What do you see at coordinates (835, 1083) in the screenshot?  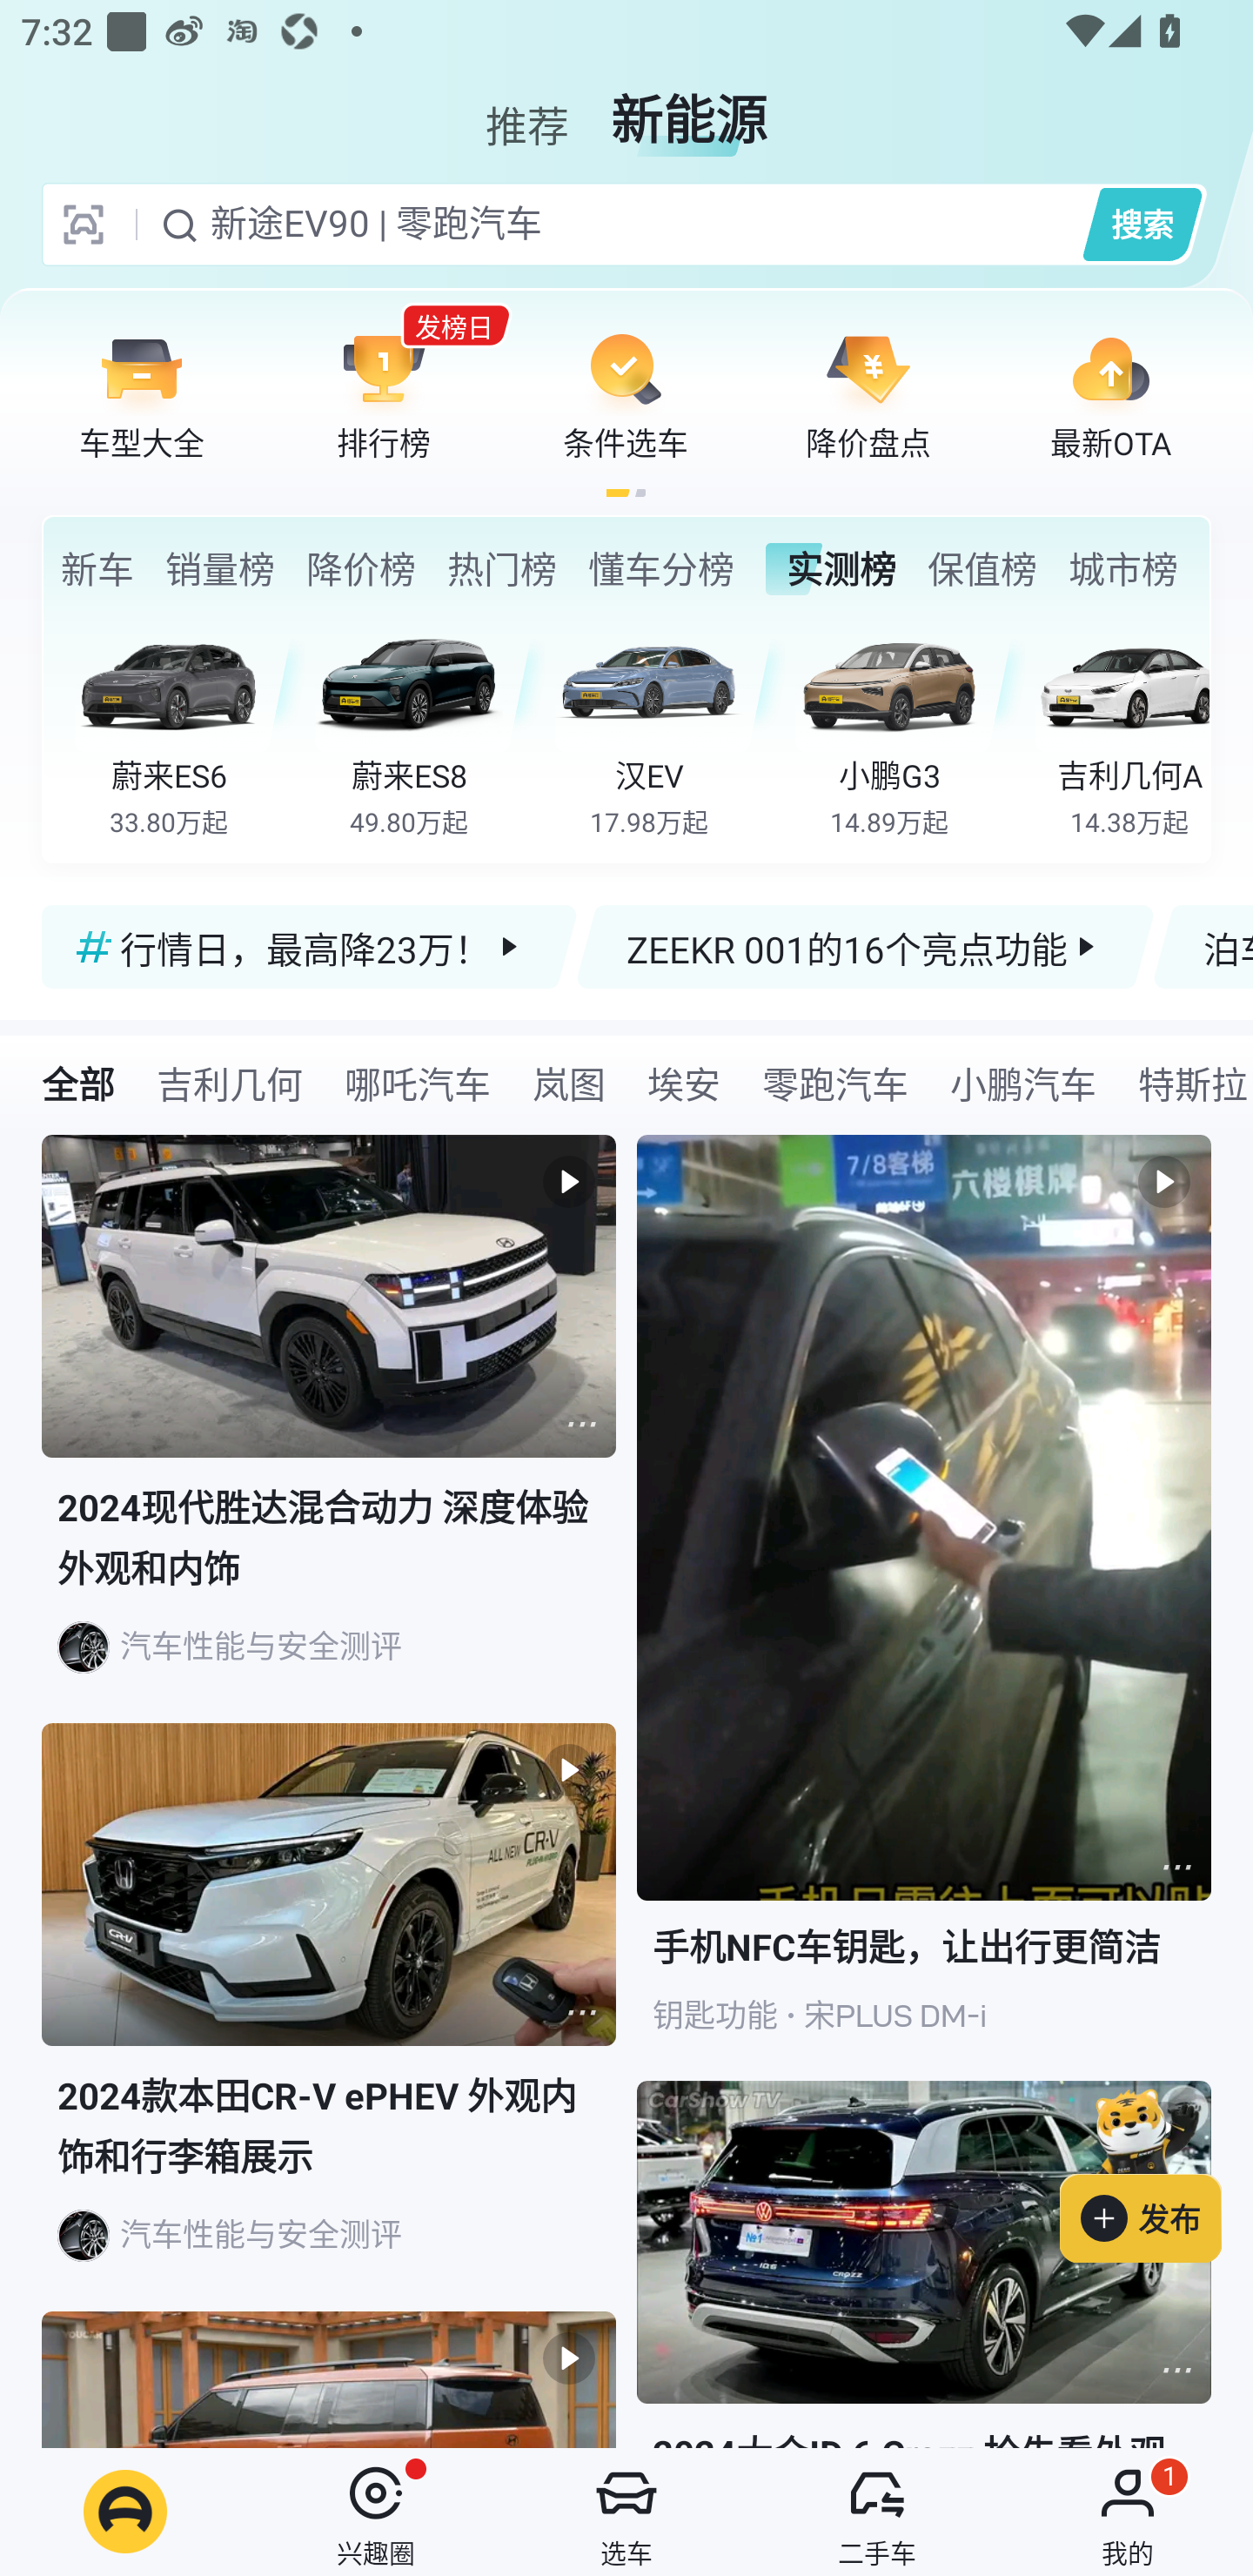 I see `零跑汽车` at bounding box center [835, 1083].